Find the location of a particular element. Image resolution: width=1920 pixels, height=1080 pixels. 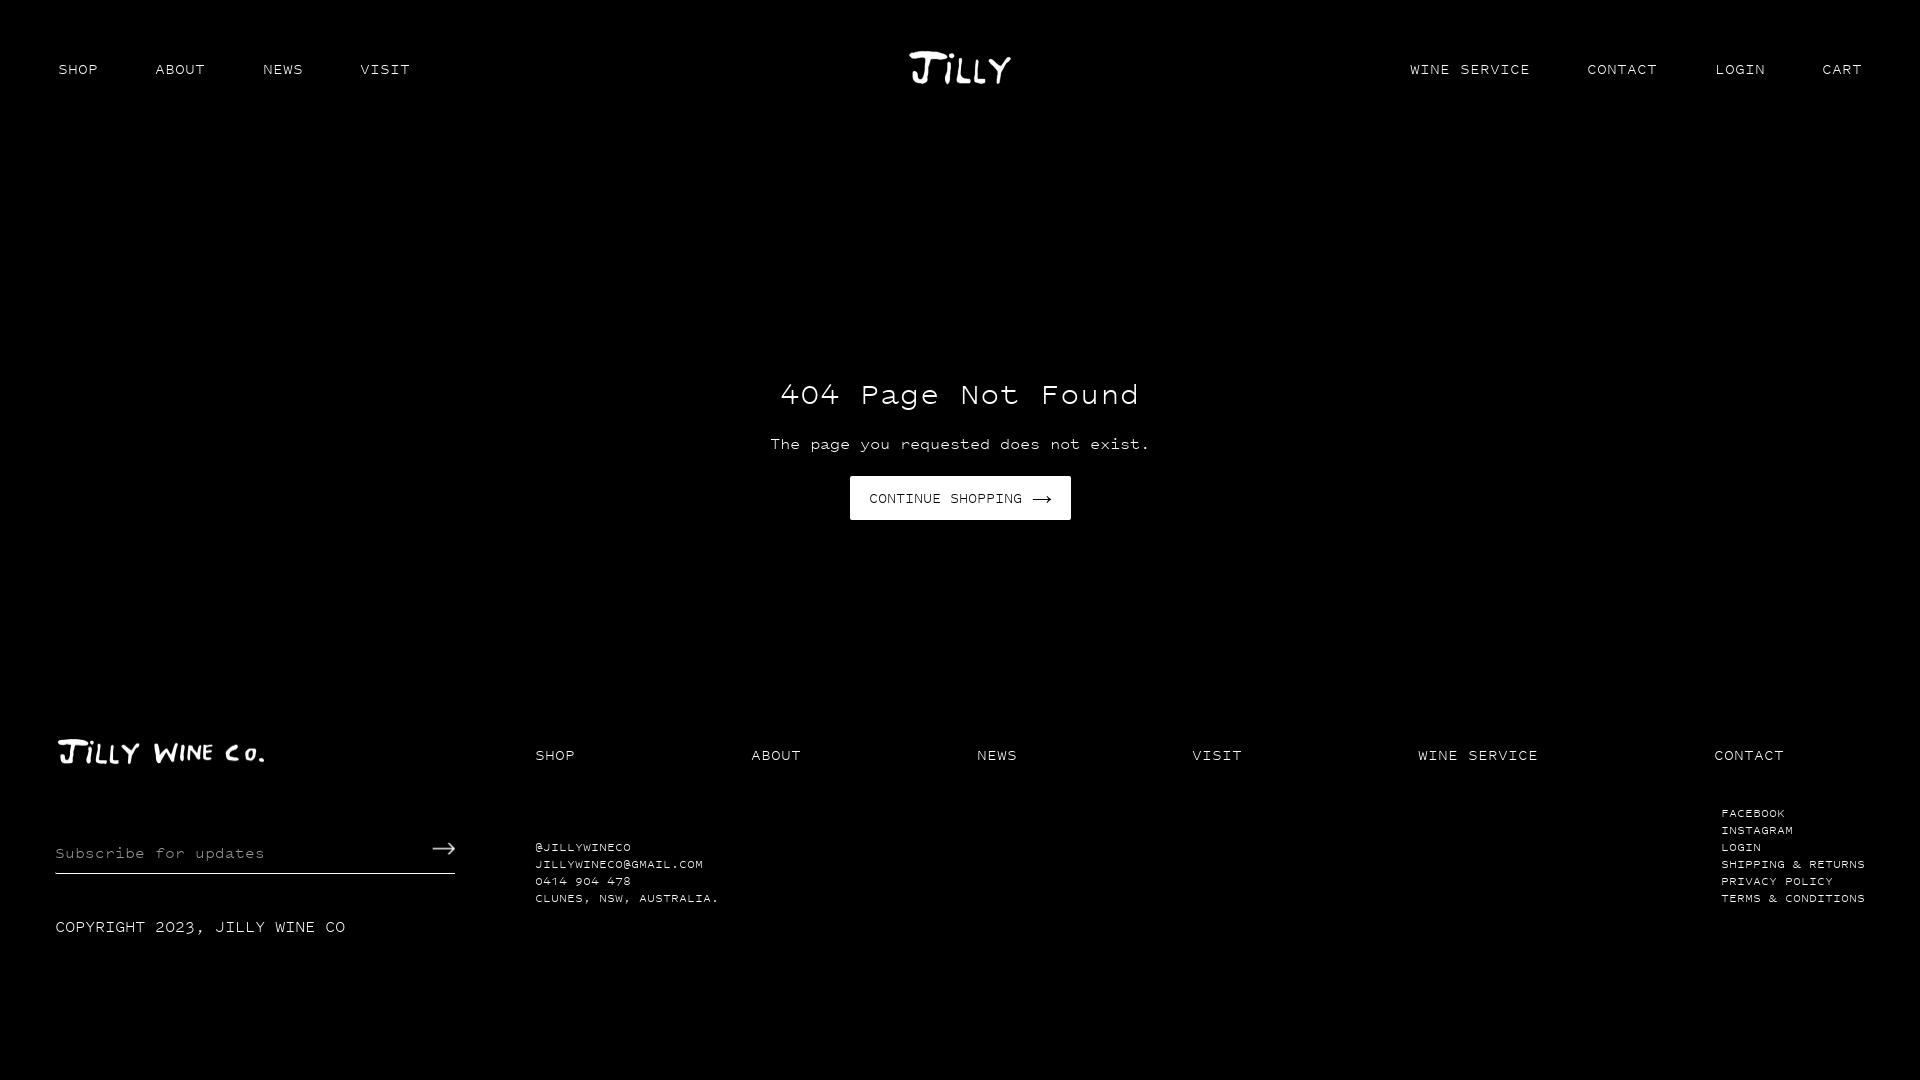

WINE SERVICE is located at coordinates (1470, 69).